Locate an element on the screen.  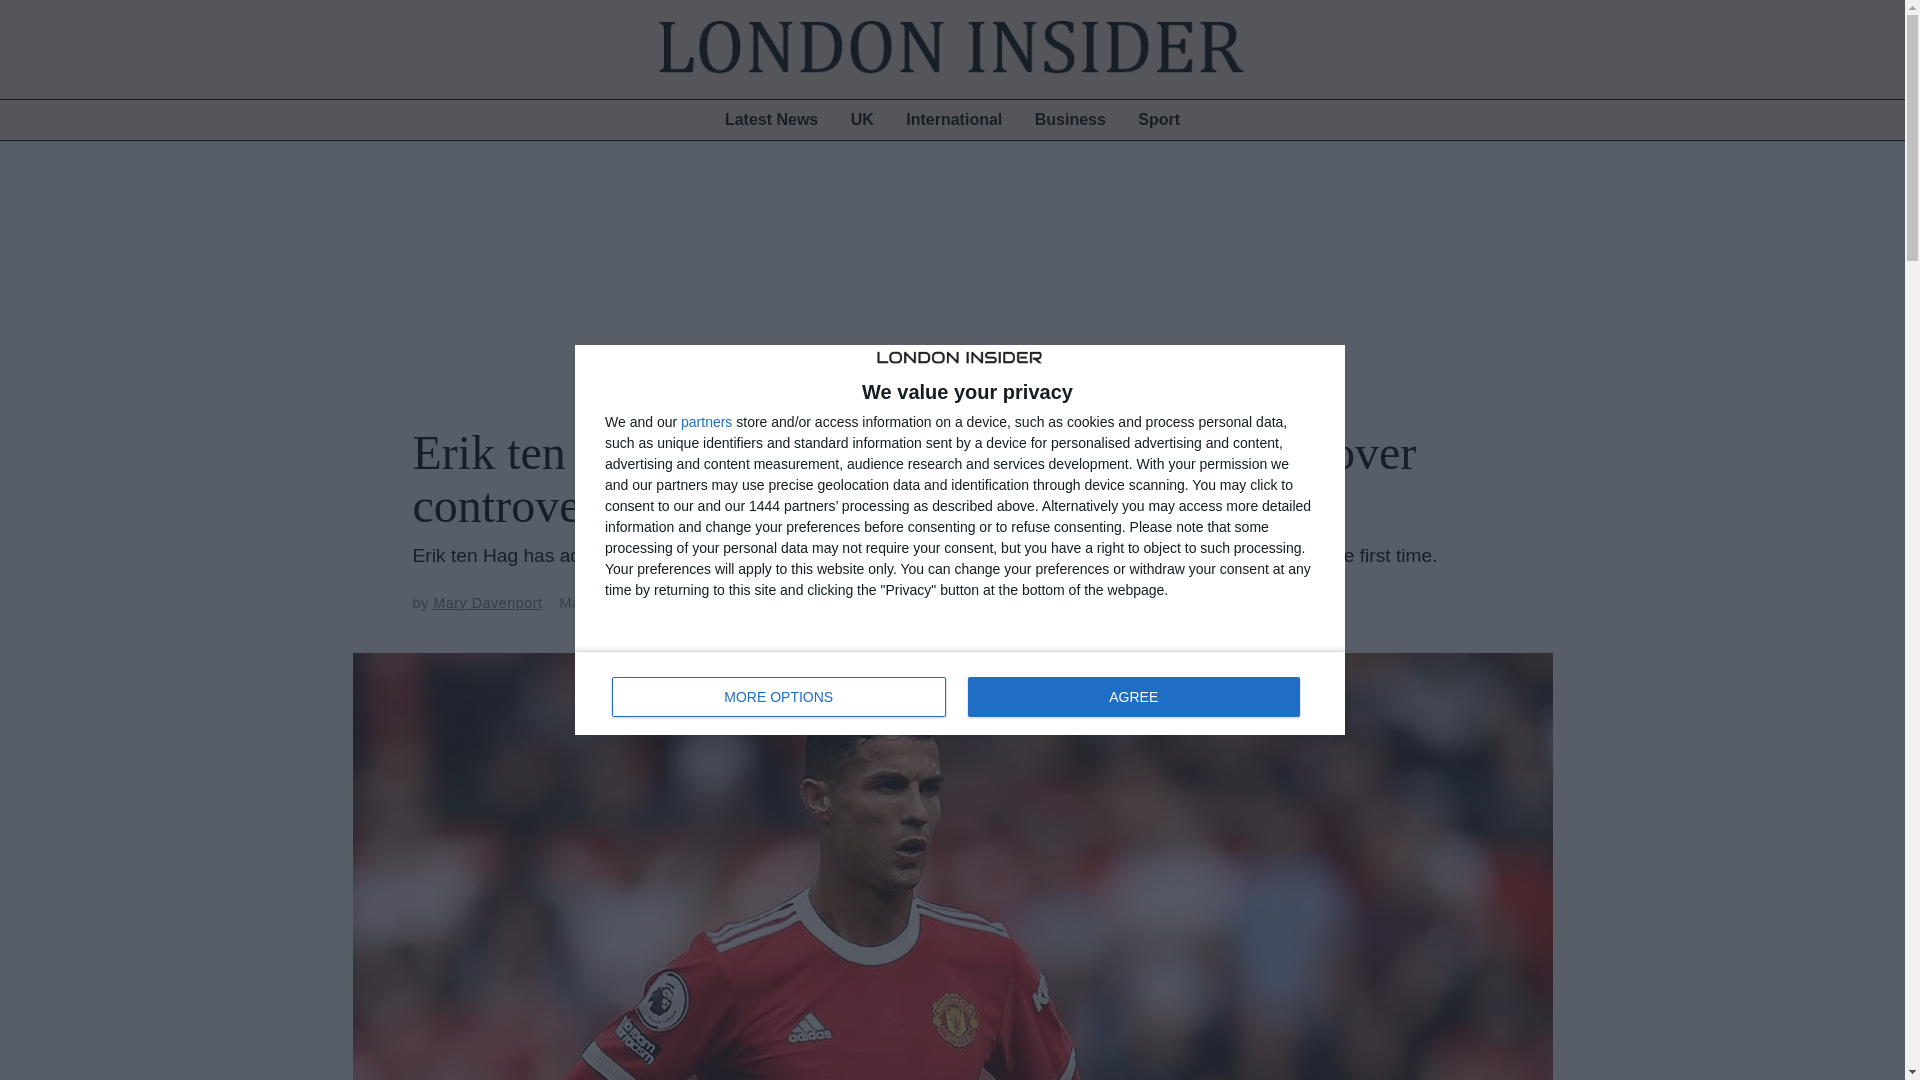
partners is located at coordinates (960, 693).